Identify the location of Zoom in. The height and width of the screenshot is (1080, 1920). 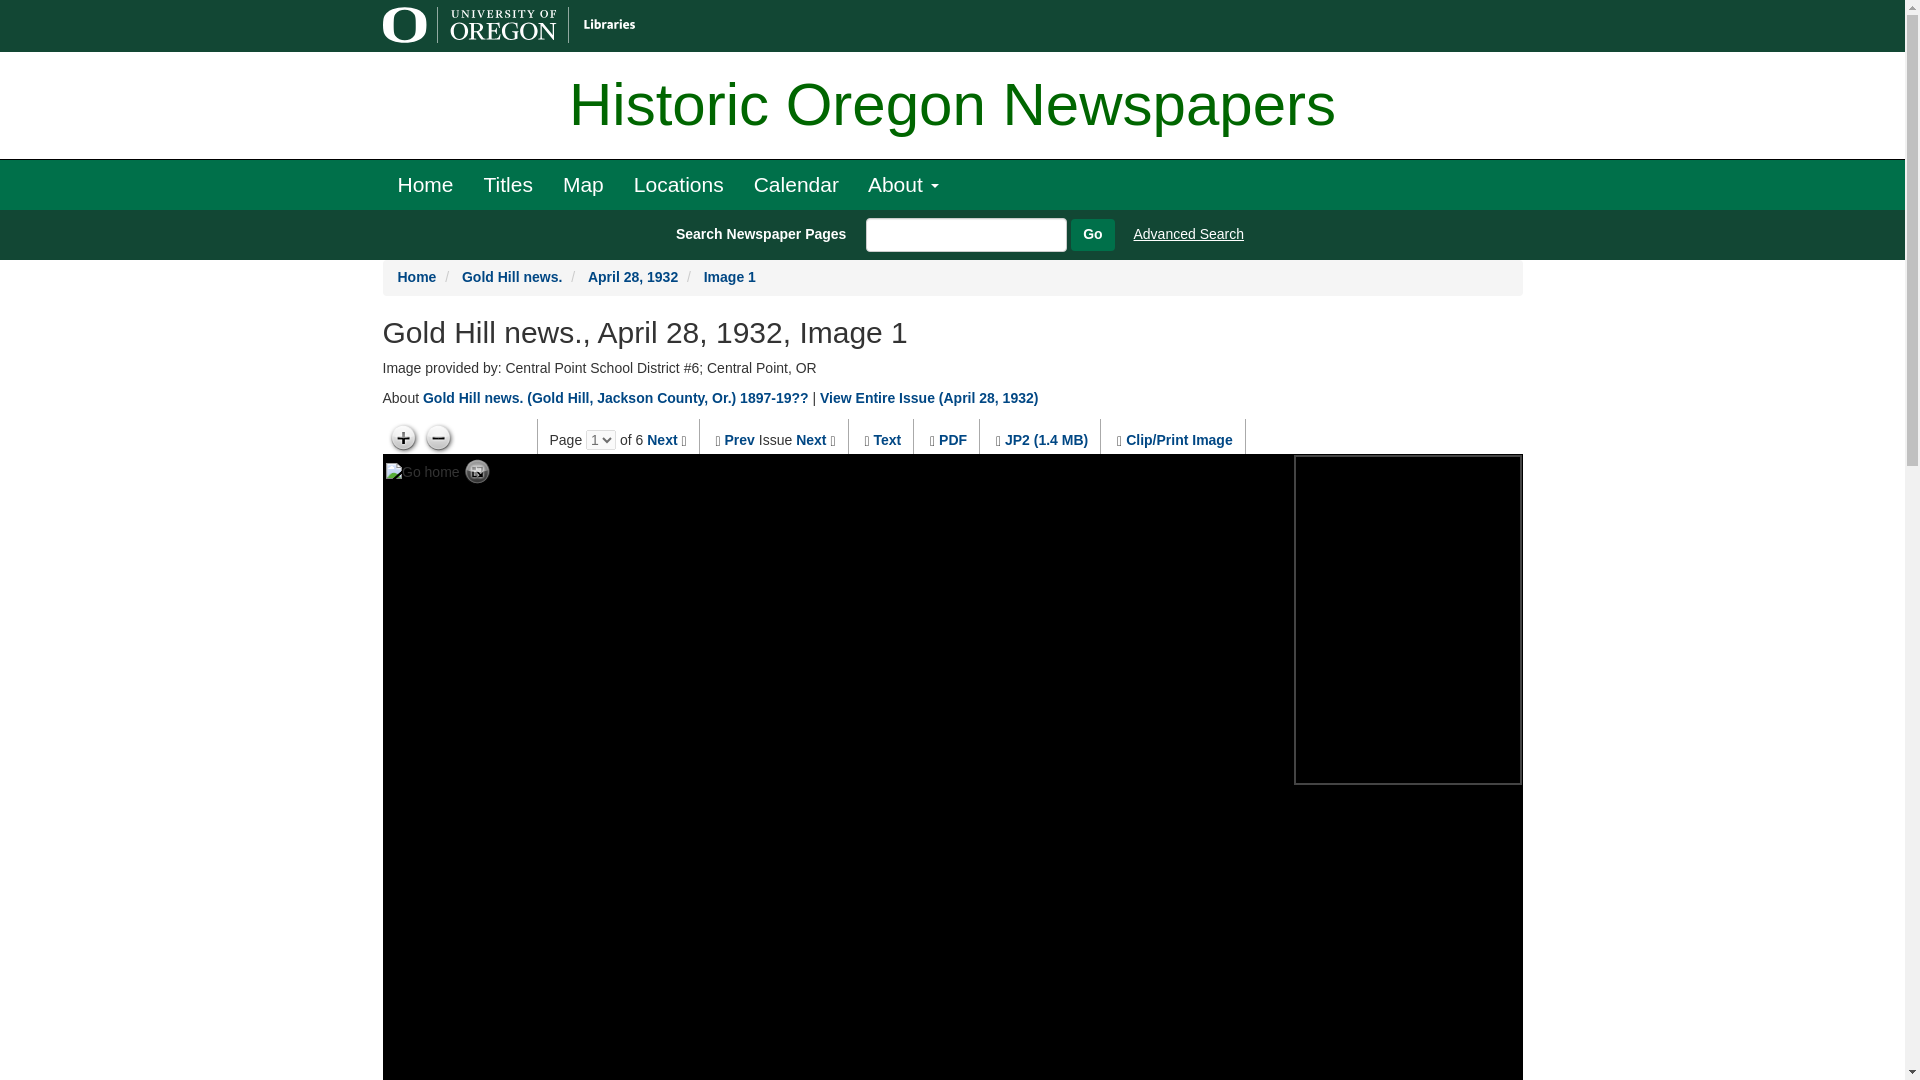
(402, 438).